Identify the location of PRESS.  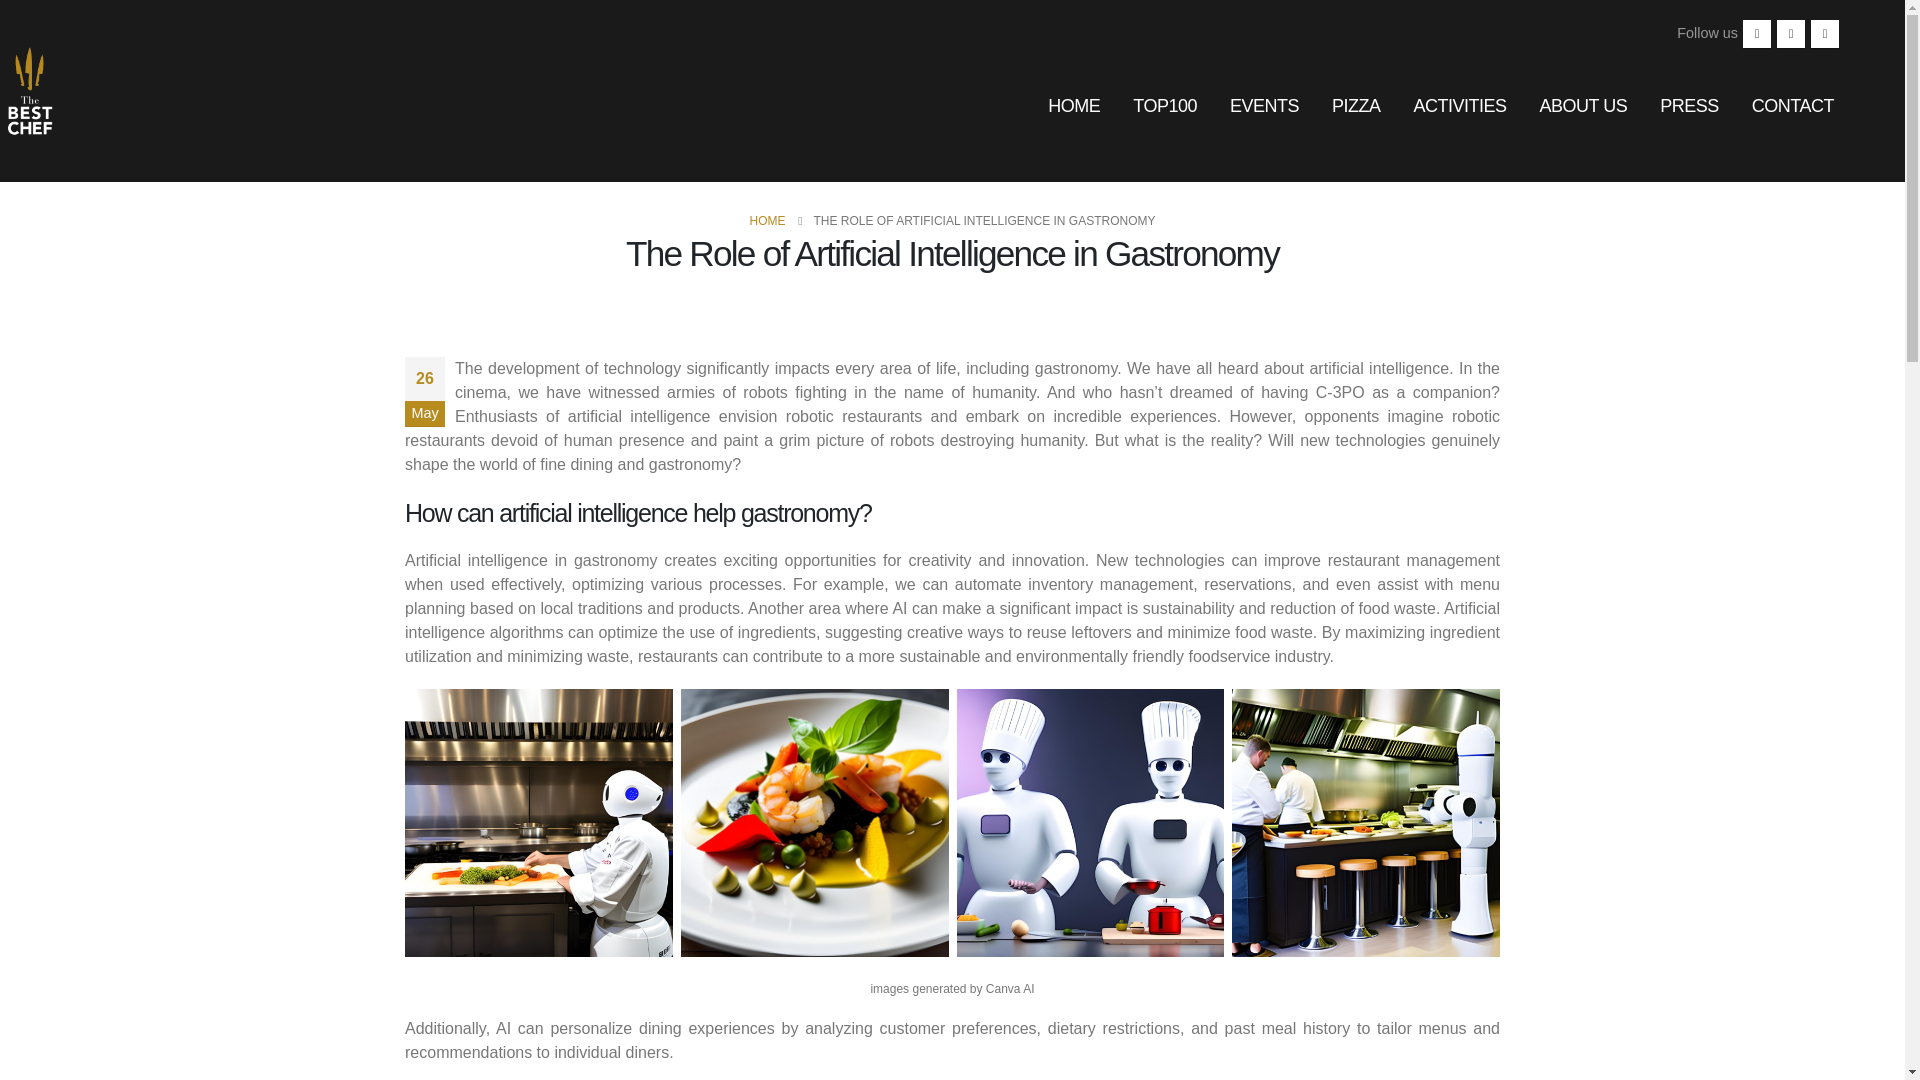
(1689, 106).